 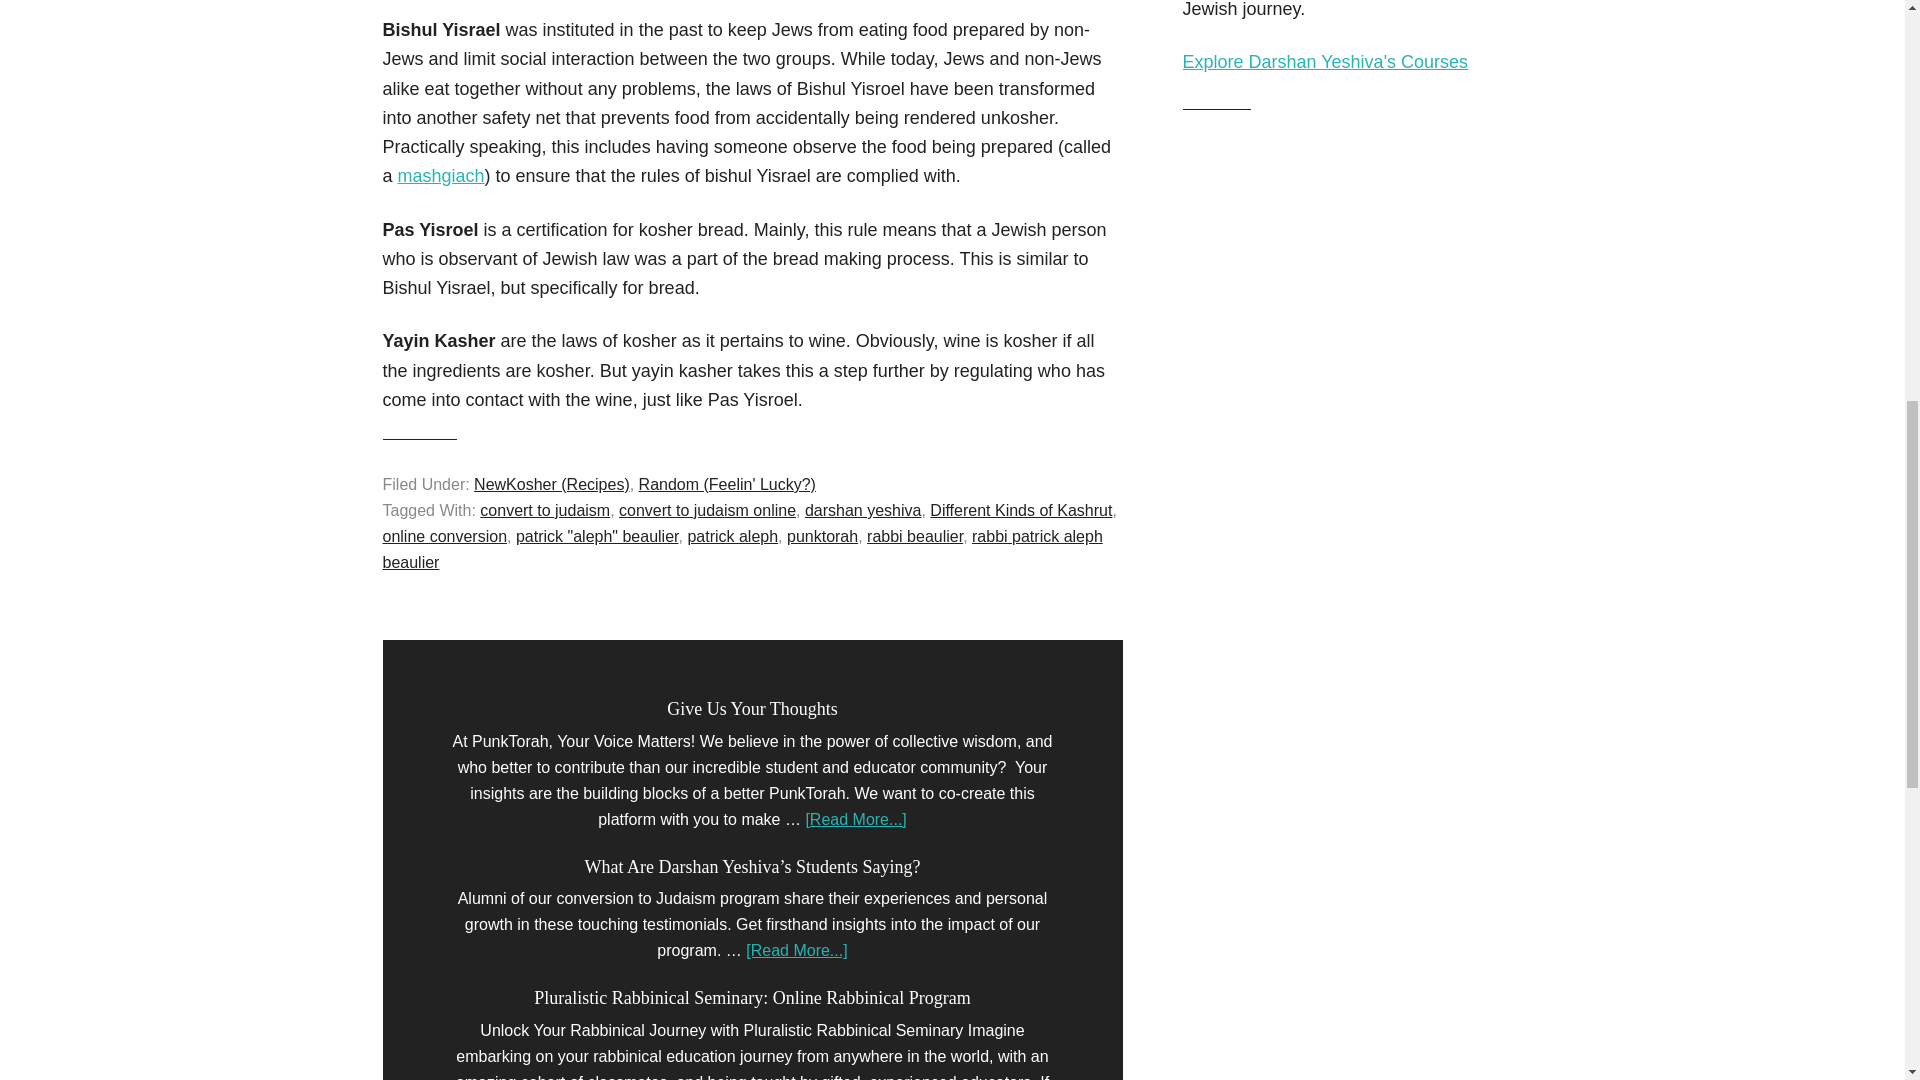 What do you see at coordinates (598, 536) in the screenshot?
I see `patrick "aleph" beaulier` at bounding box center [598, 536].